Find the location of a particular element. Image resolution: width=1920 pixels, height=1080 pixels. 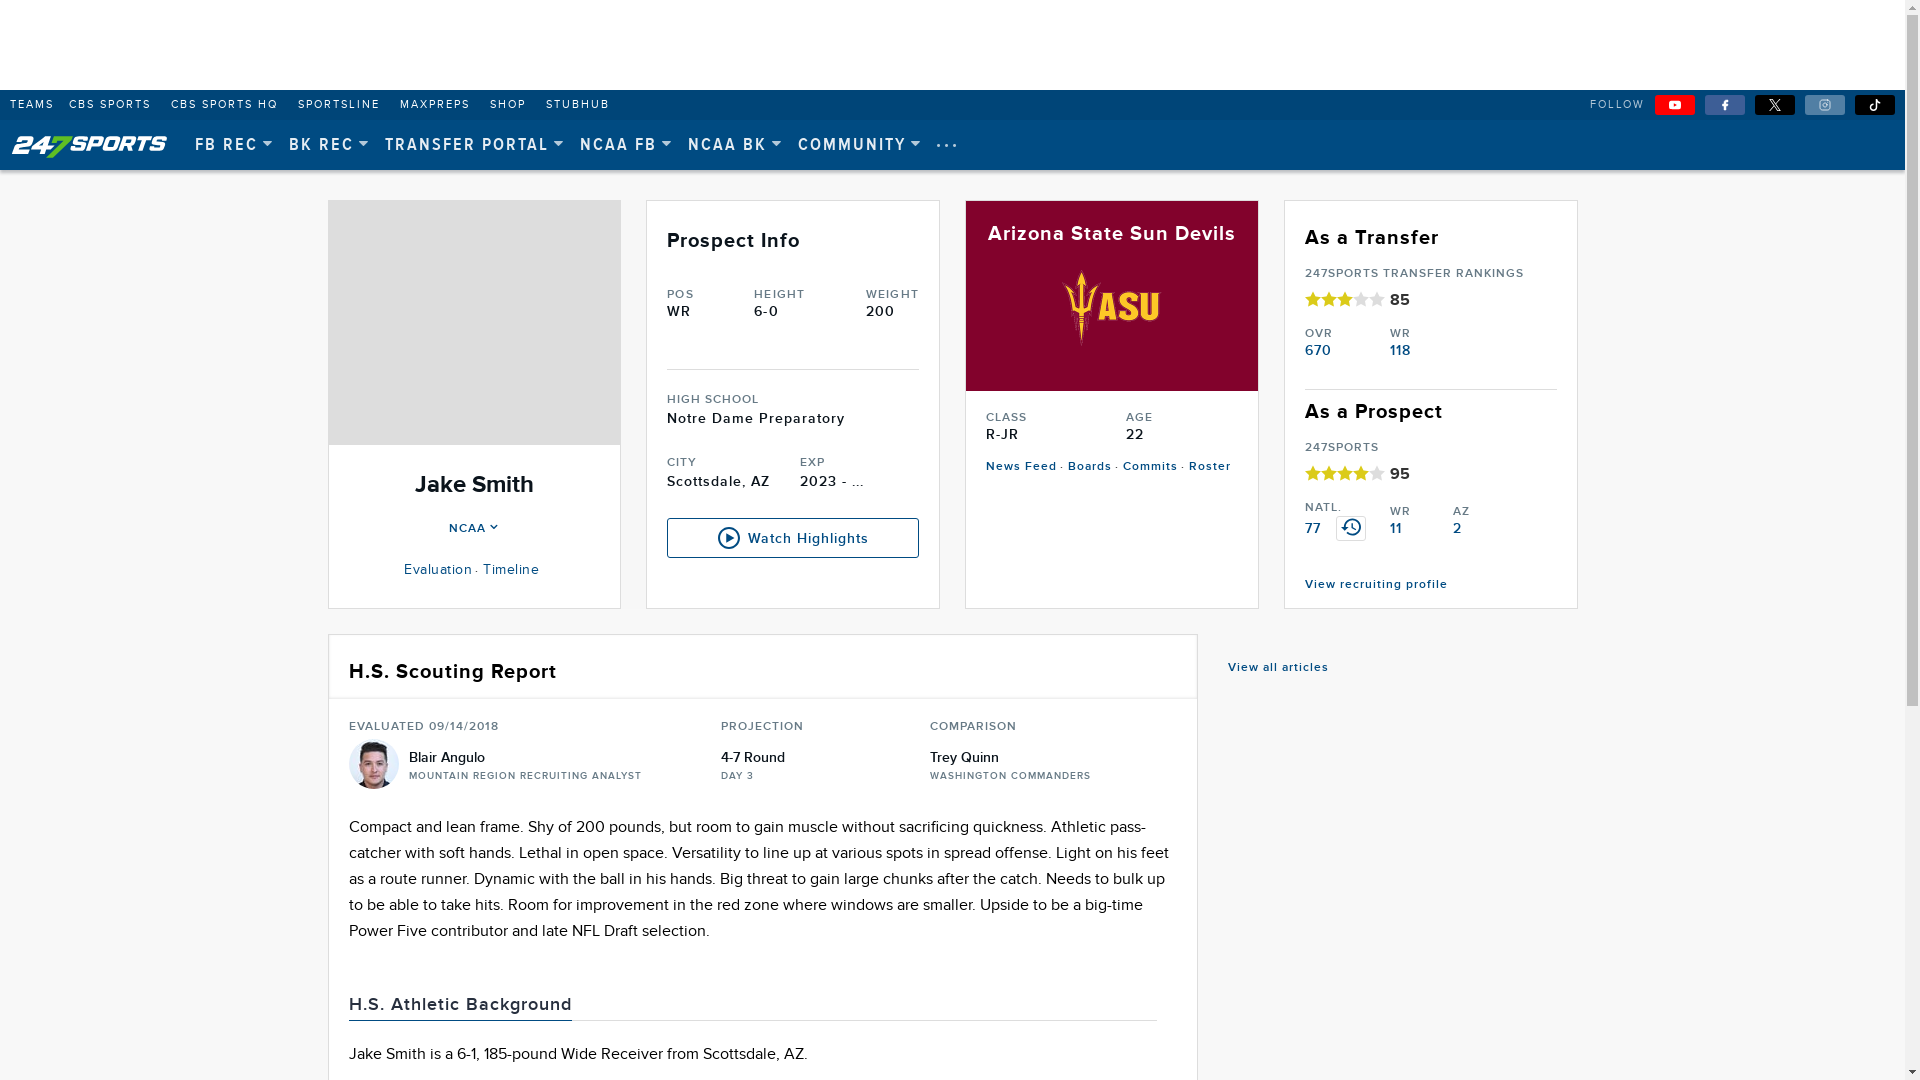

118 is located at coordinates (1400, 350).